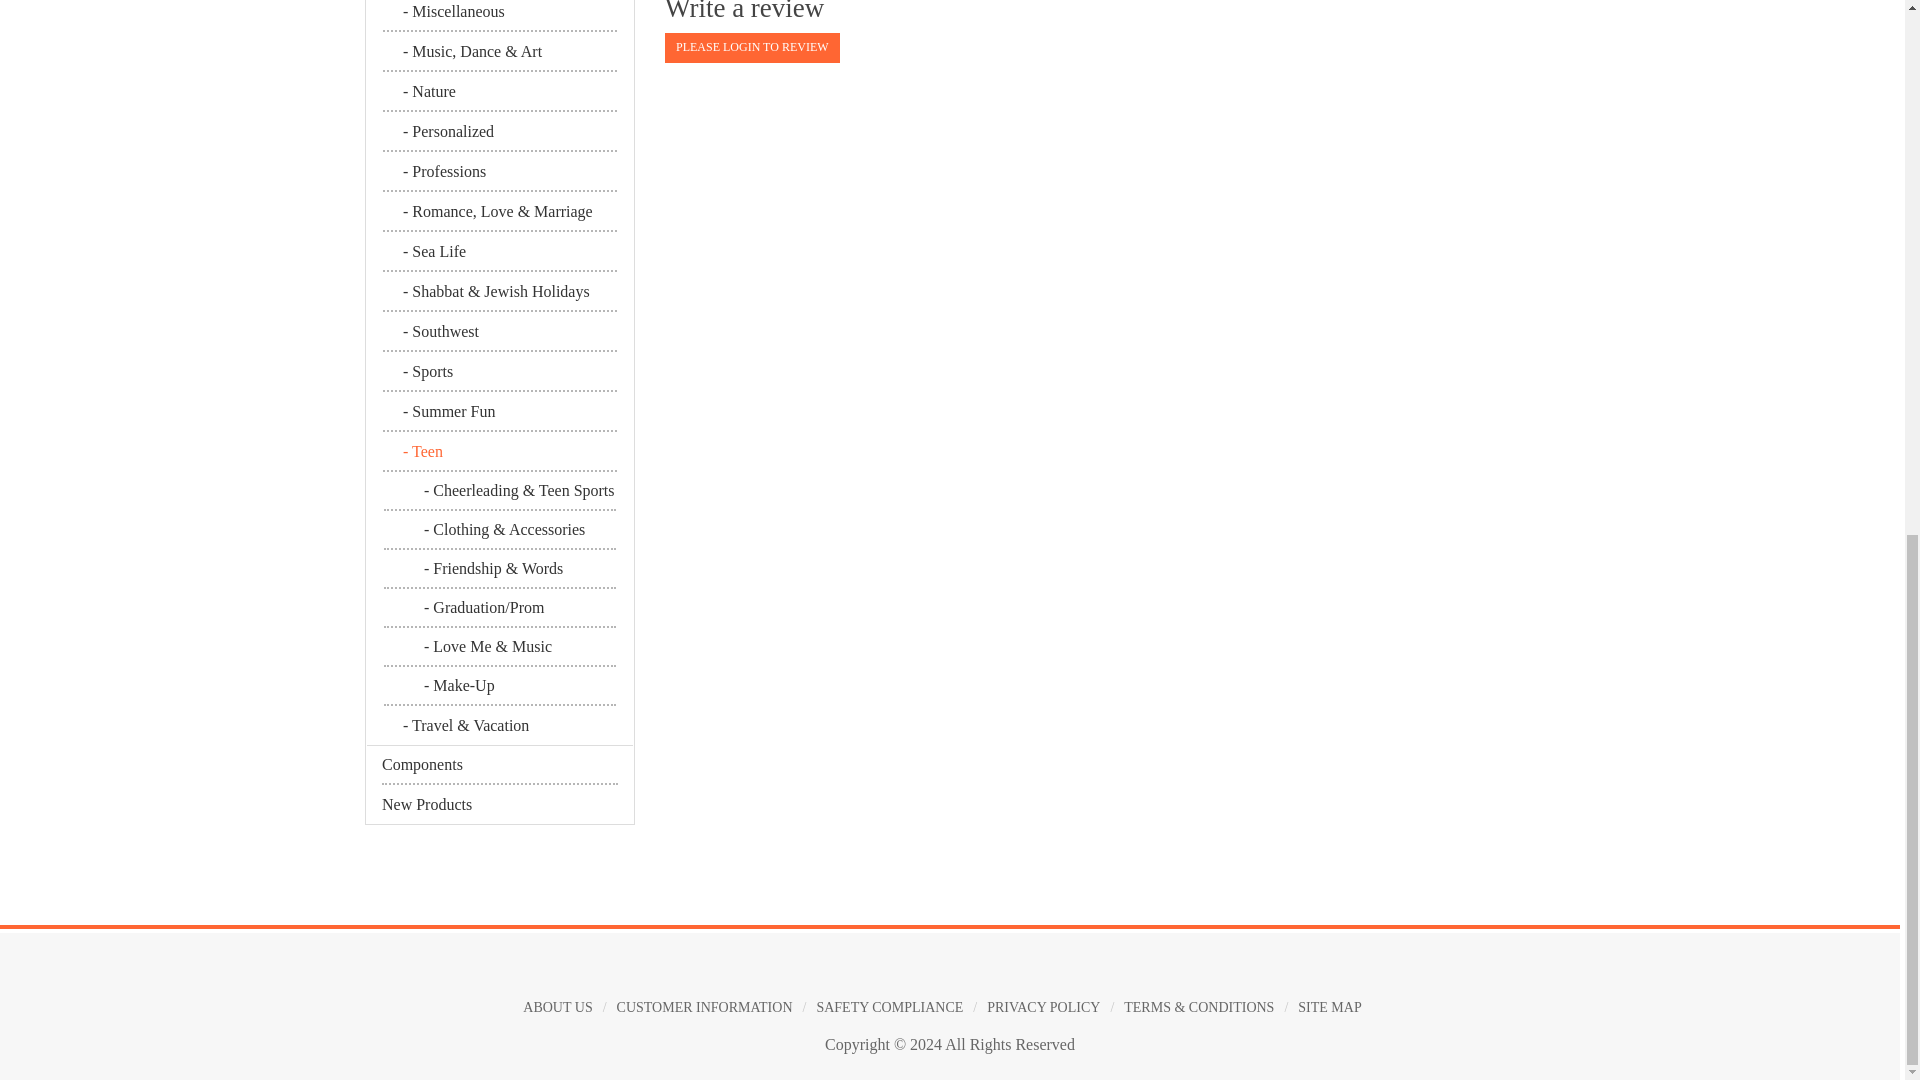 This screenshot has width=1920, height=1080. Describe the element at coordinates (499, 253) in the screenshot. I see `- Sea Life` at that location.